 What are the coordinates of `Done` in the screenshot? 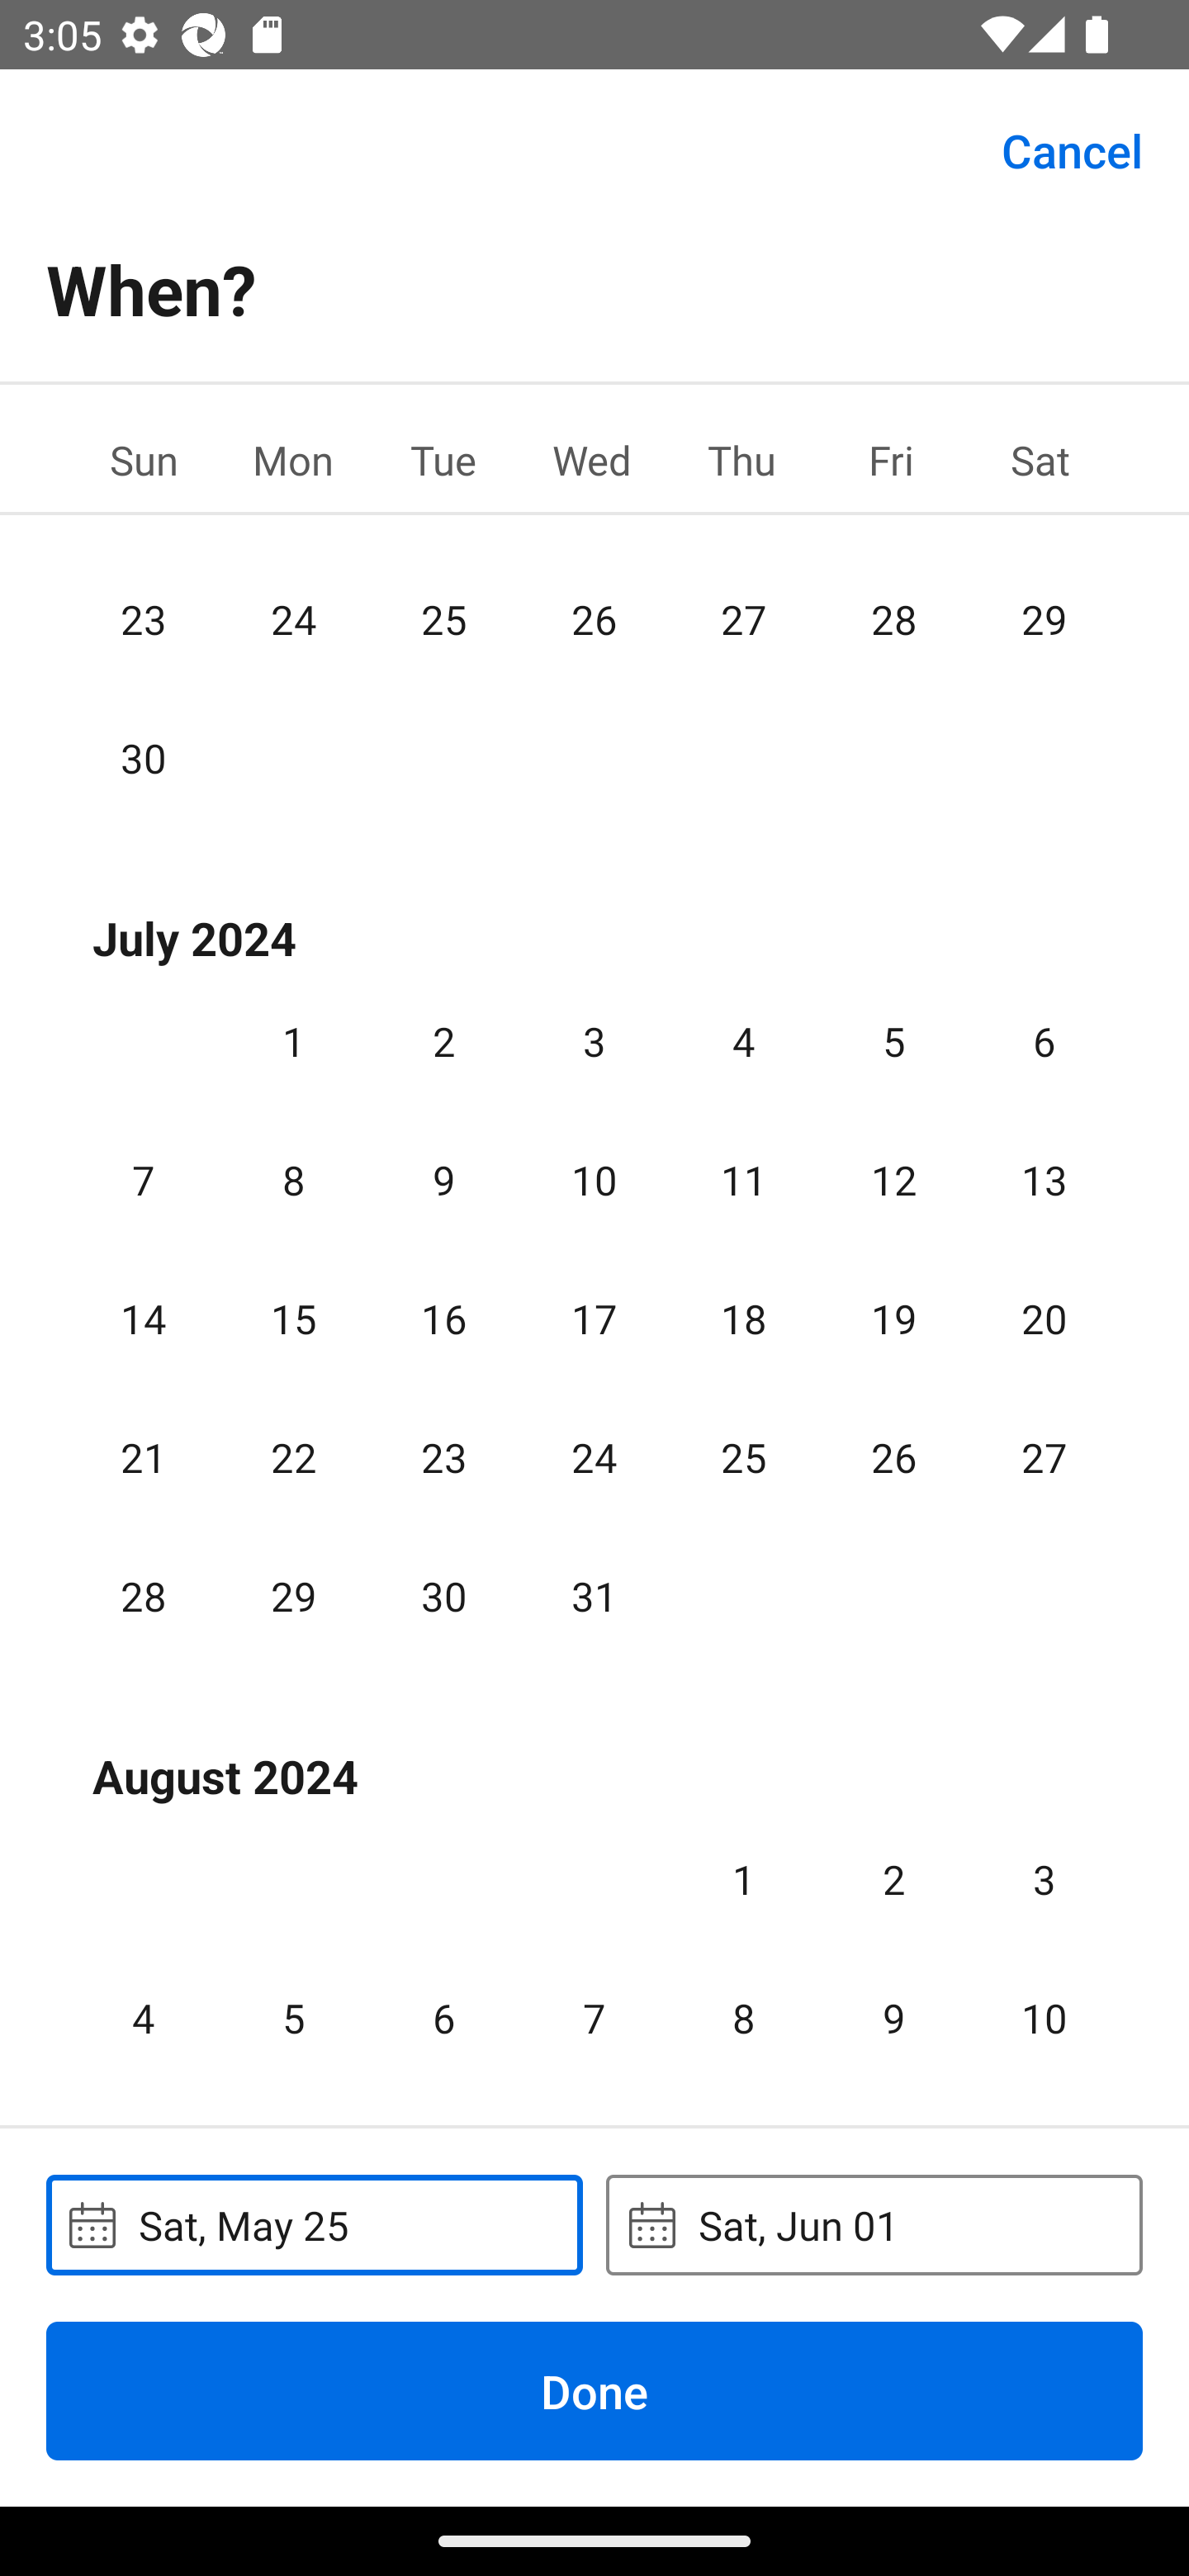 It's located at (594, 2390).